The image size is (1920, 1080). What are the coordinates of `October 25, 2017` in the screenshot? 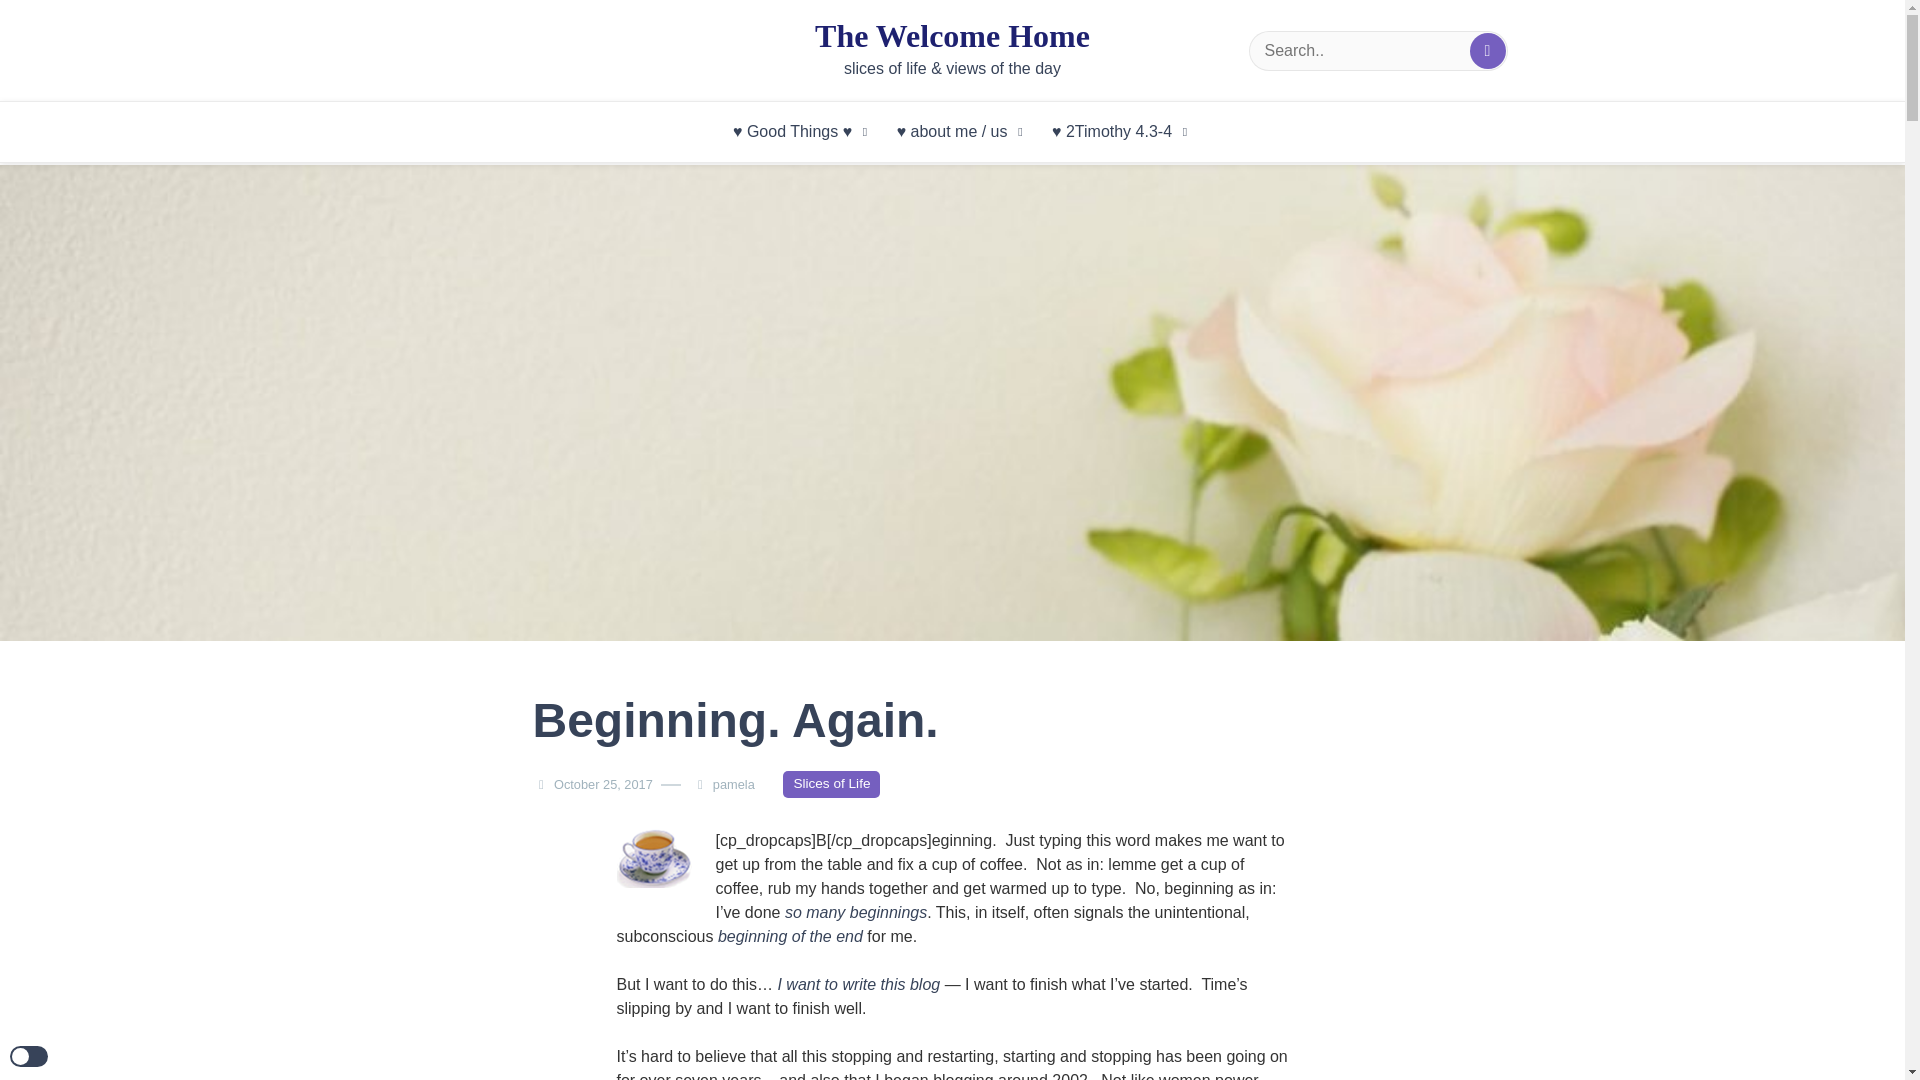 It's located at (603, 784).